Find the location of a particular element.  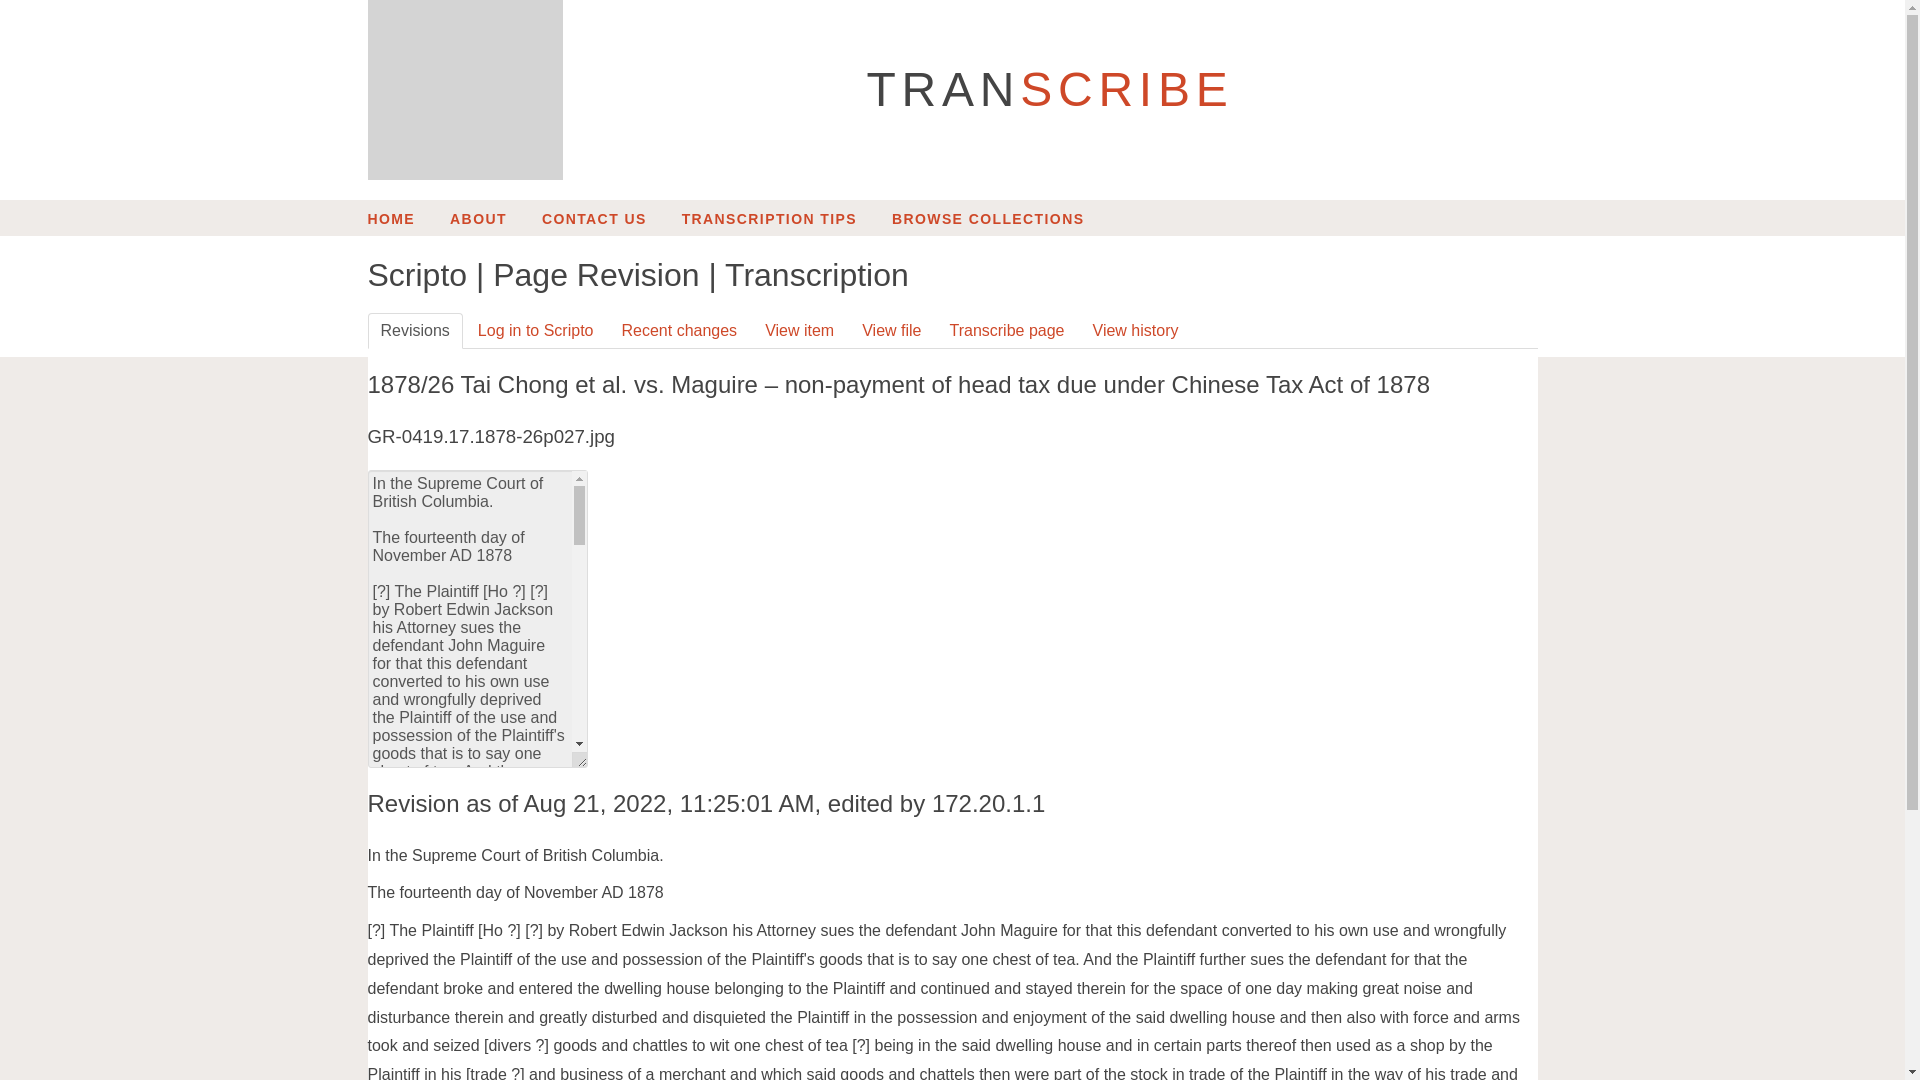

Royal BC Museum is located at coordinates (465, 90).